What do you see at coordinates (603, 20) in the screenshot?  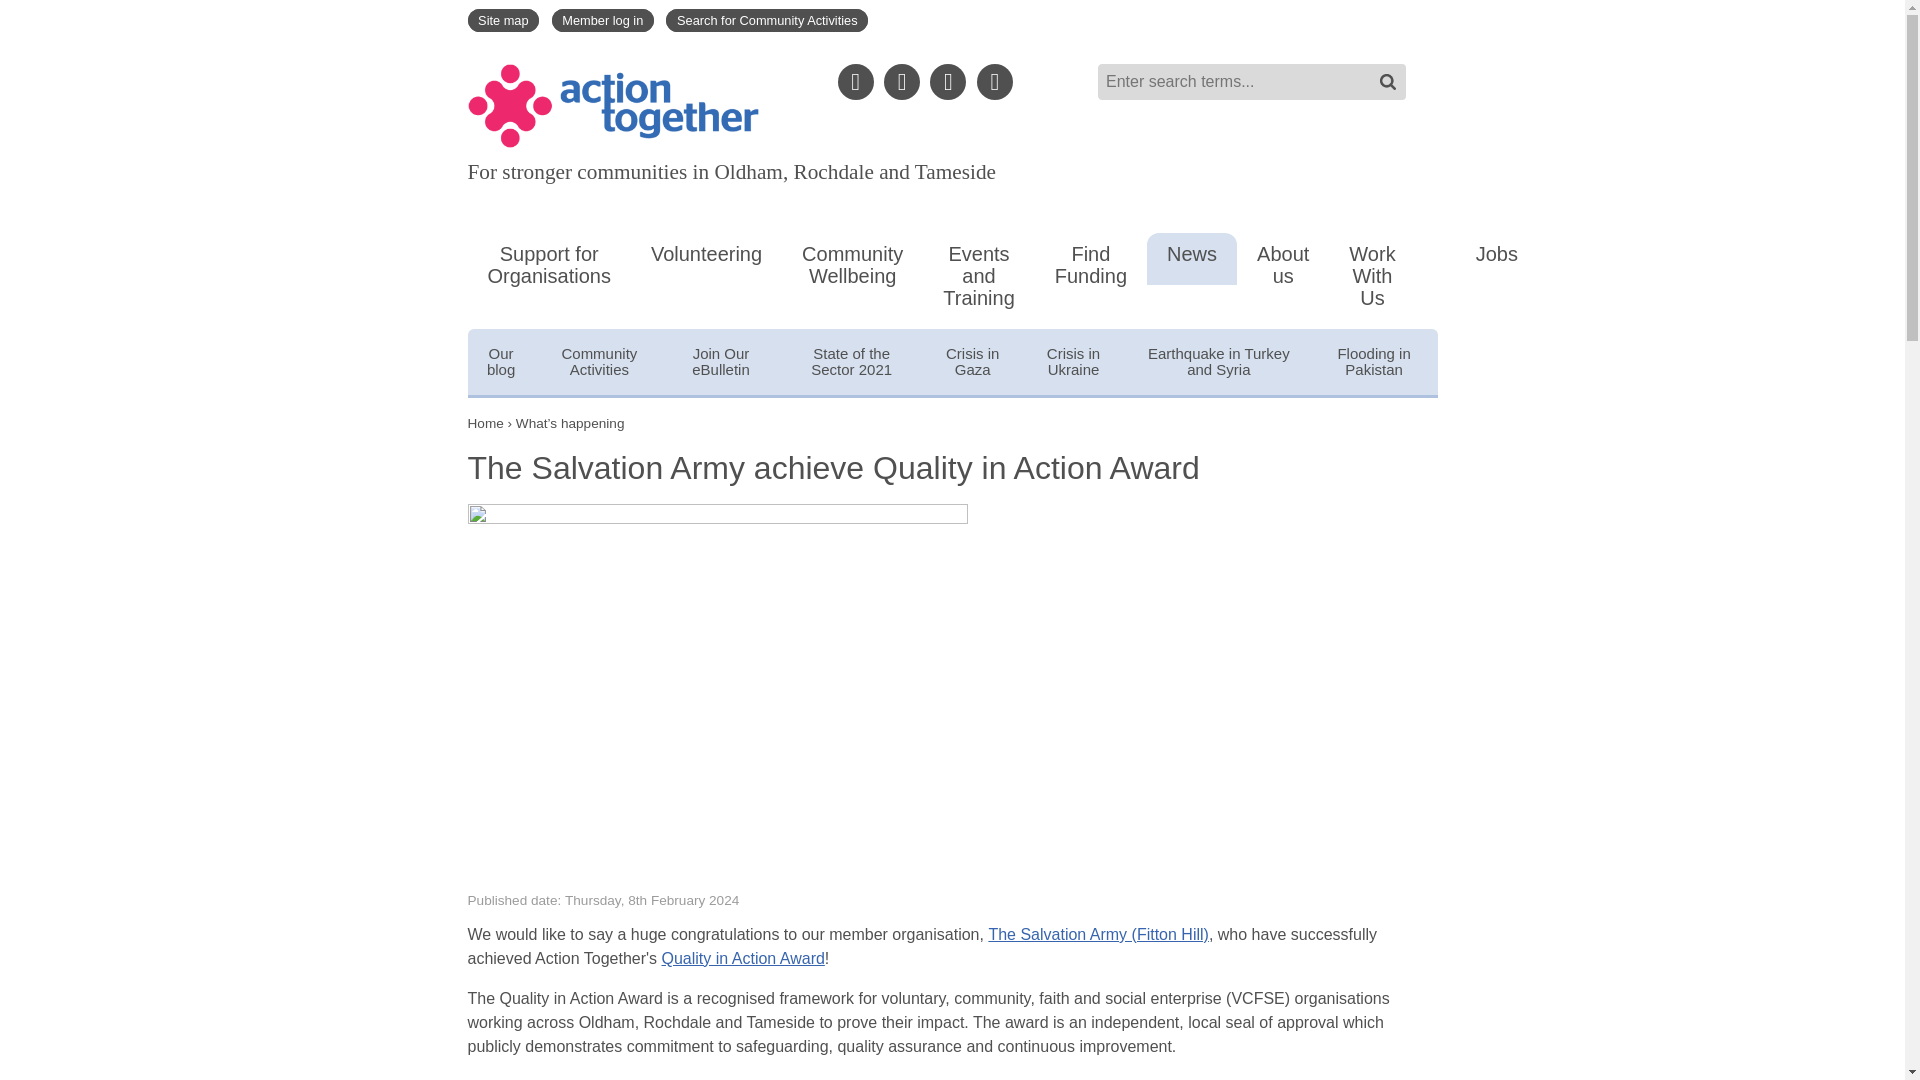 I see `Member log in` at bounding box center [603, 20].